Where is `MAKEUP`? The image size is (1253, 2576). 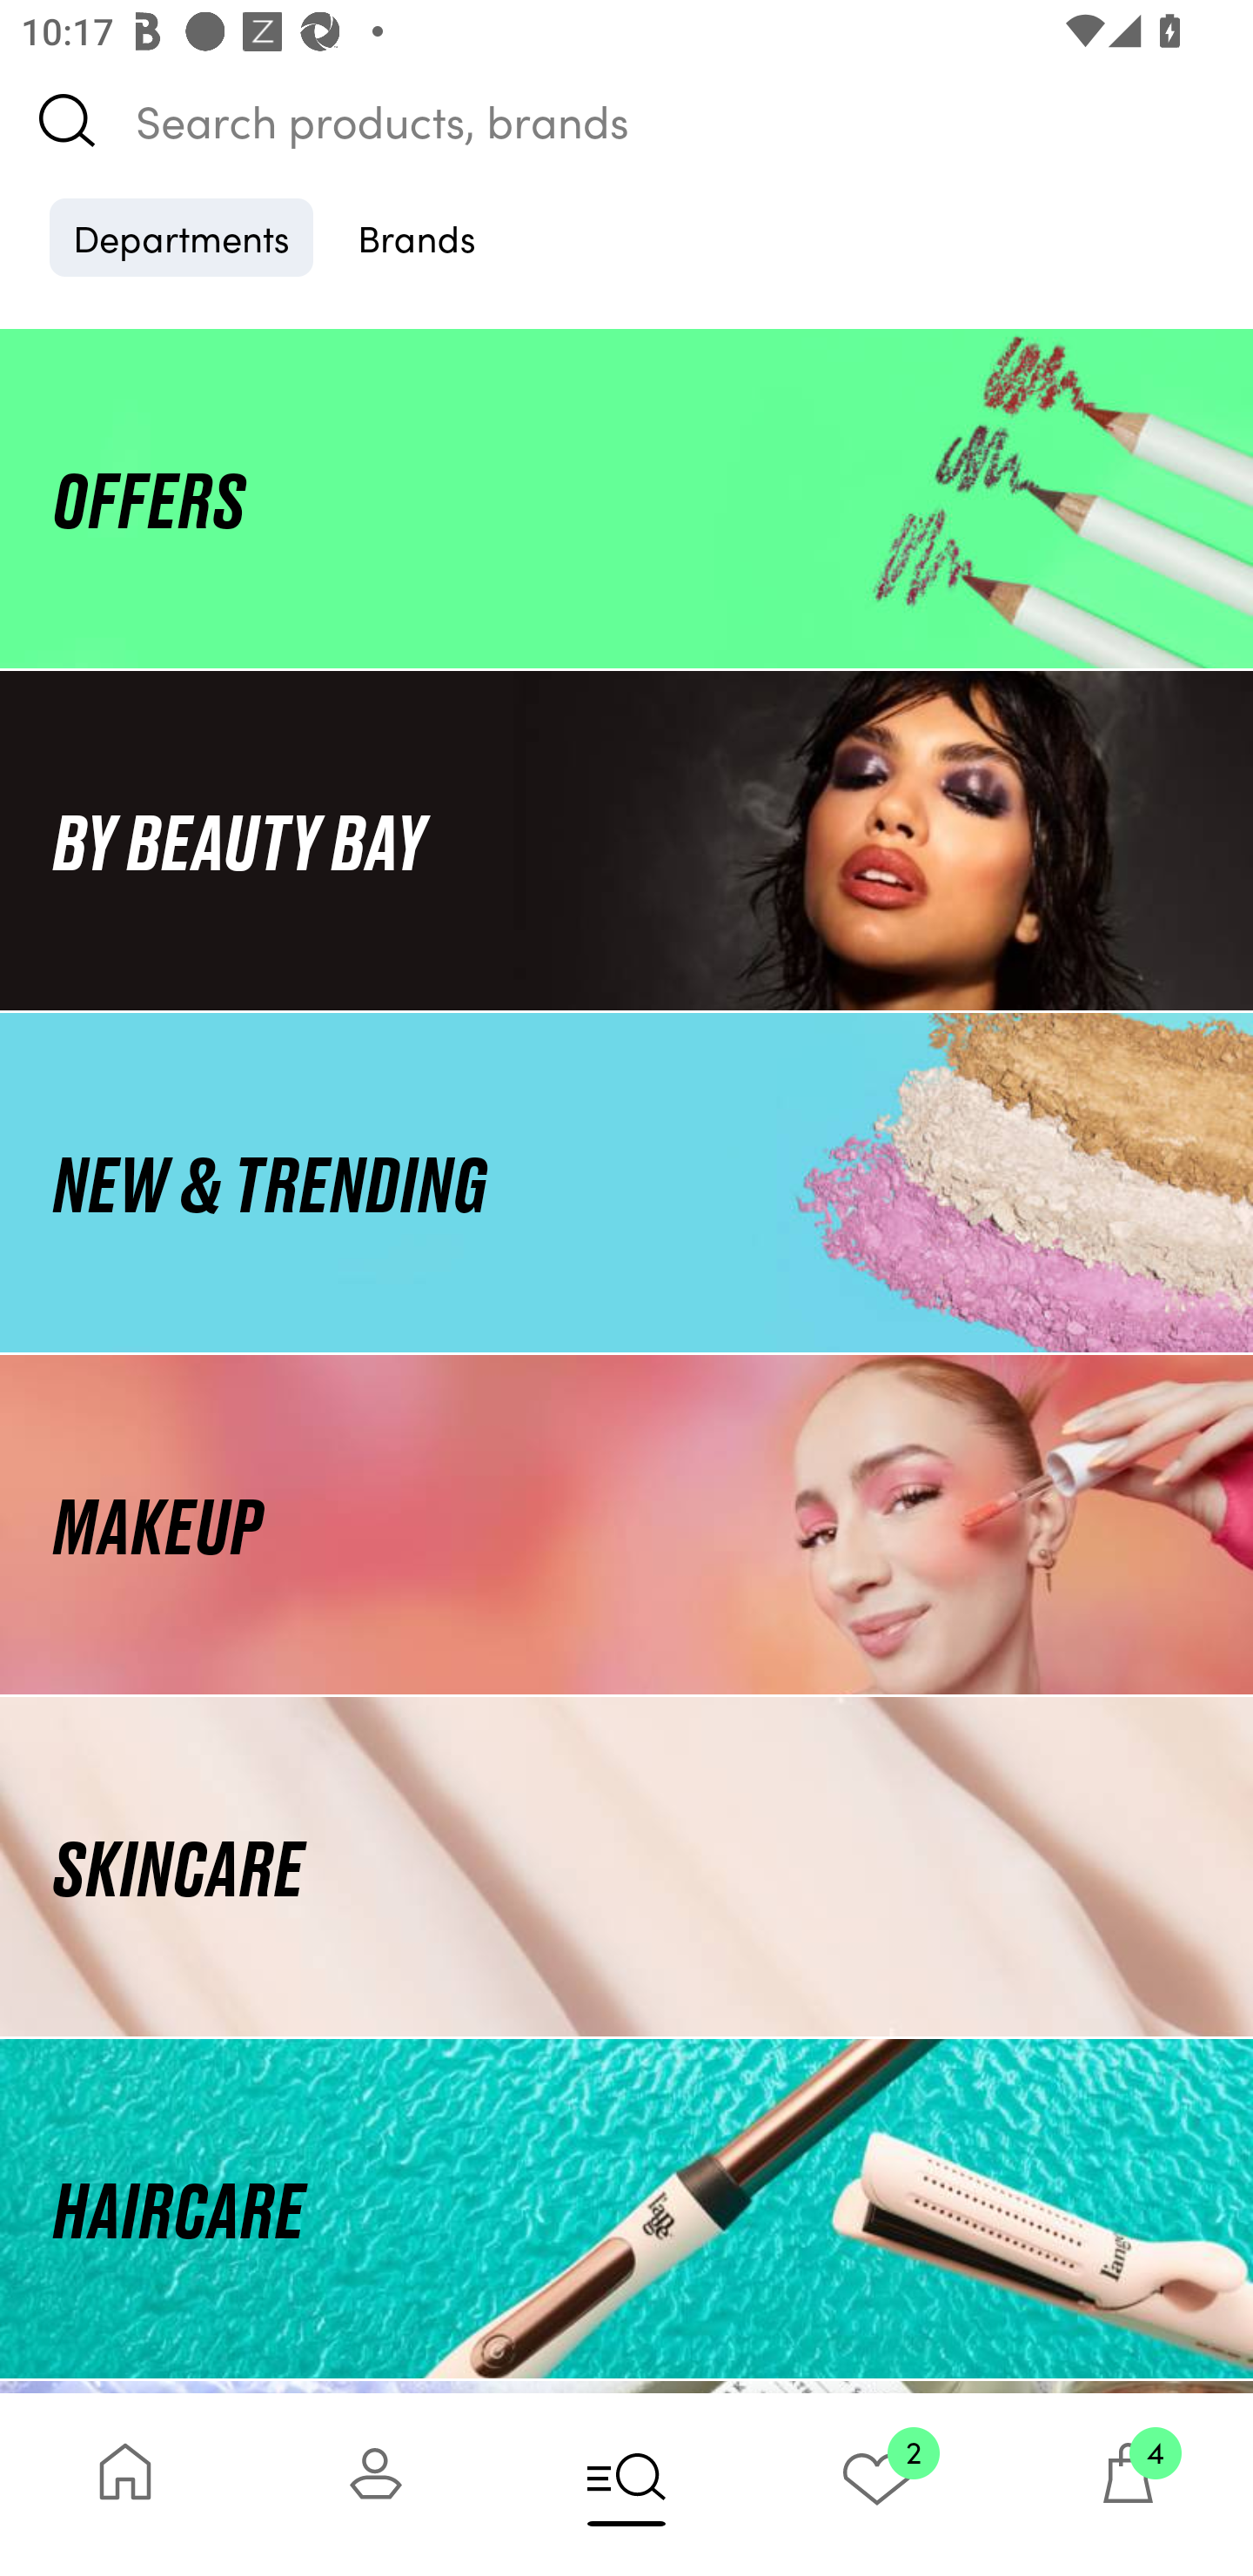 MAKEUP is located at coordinates (626, 1525).